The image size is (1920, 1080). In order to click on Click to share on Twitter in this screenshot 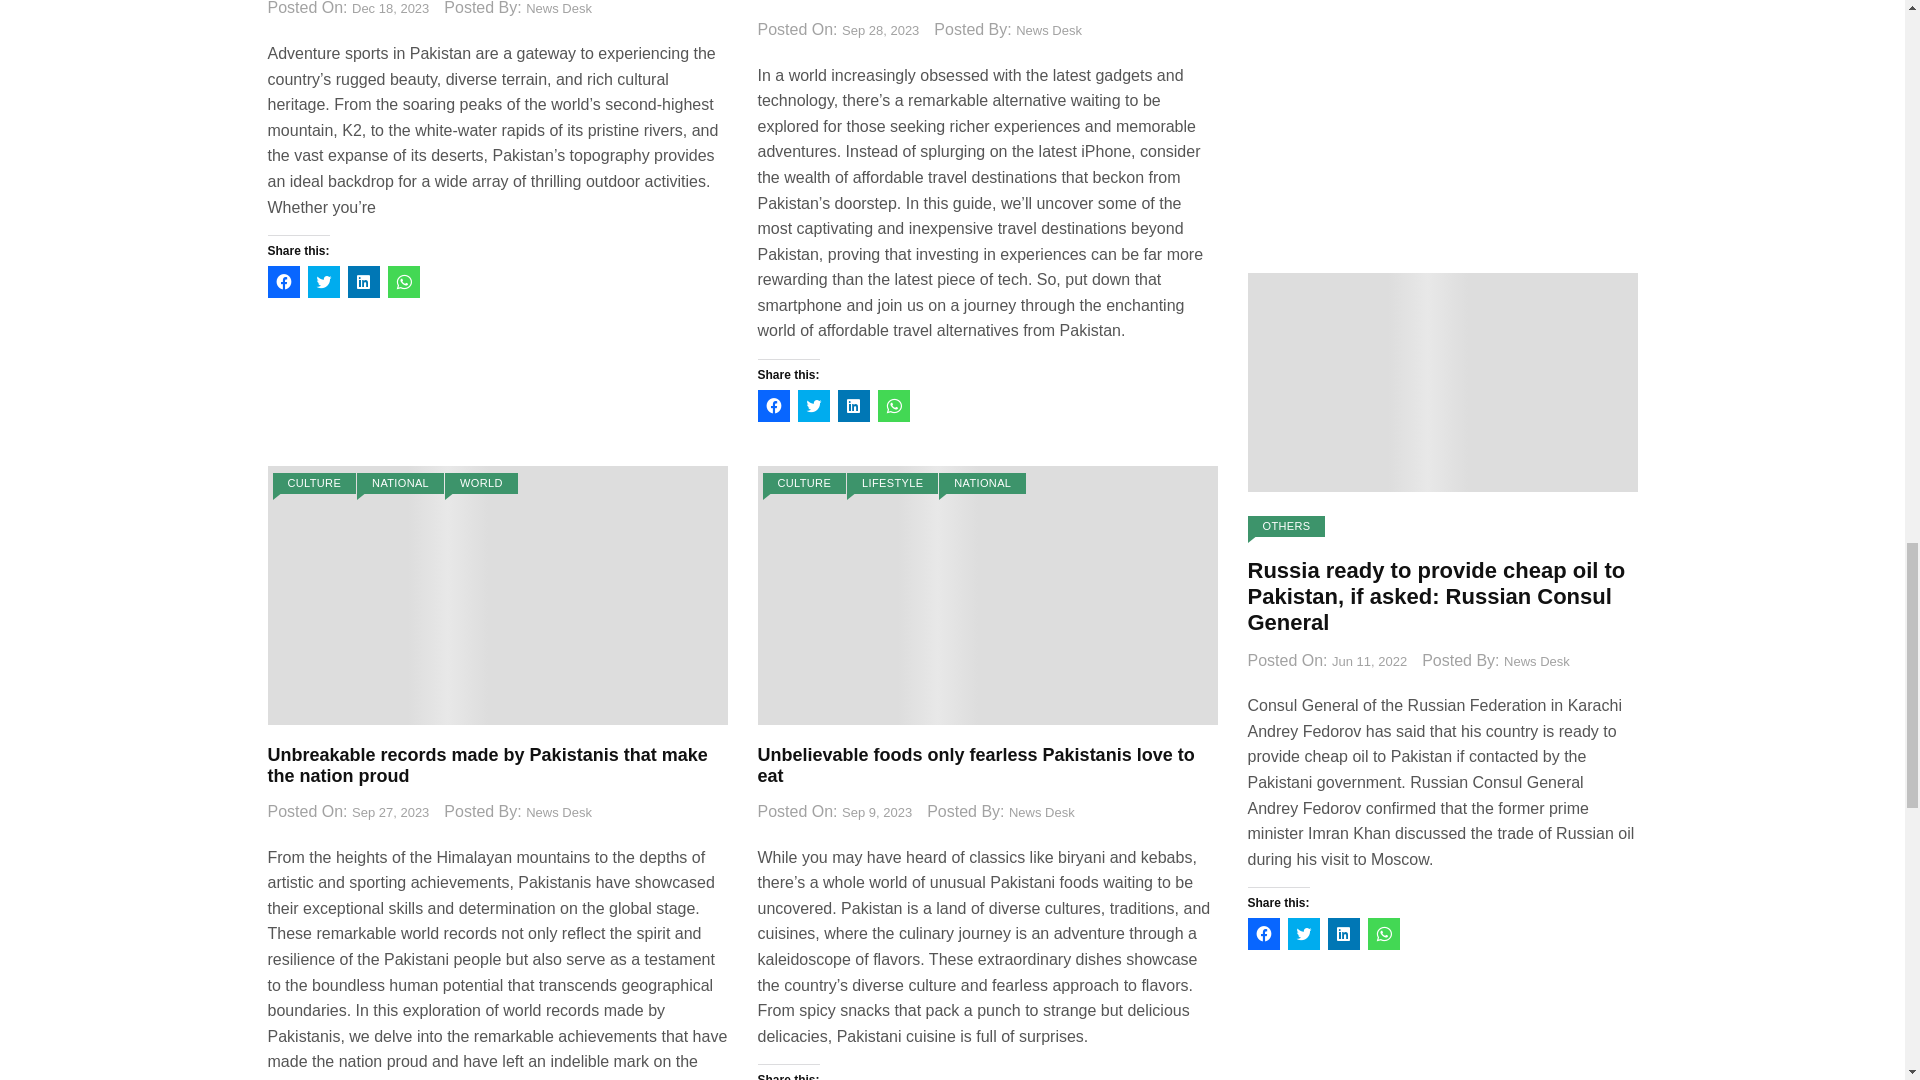, I will do `click(323, 282)`.